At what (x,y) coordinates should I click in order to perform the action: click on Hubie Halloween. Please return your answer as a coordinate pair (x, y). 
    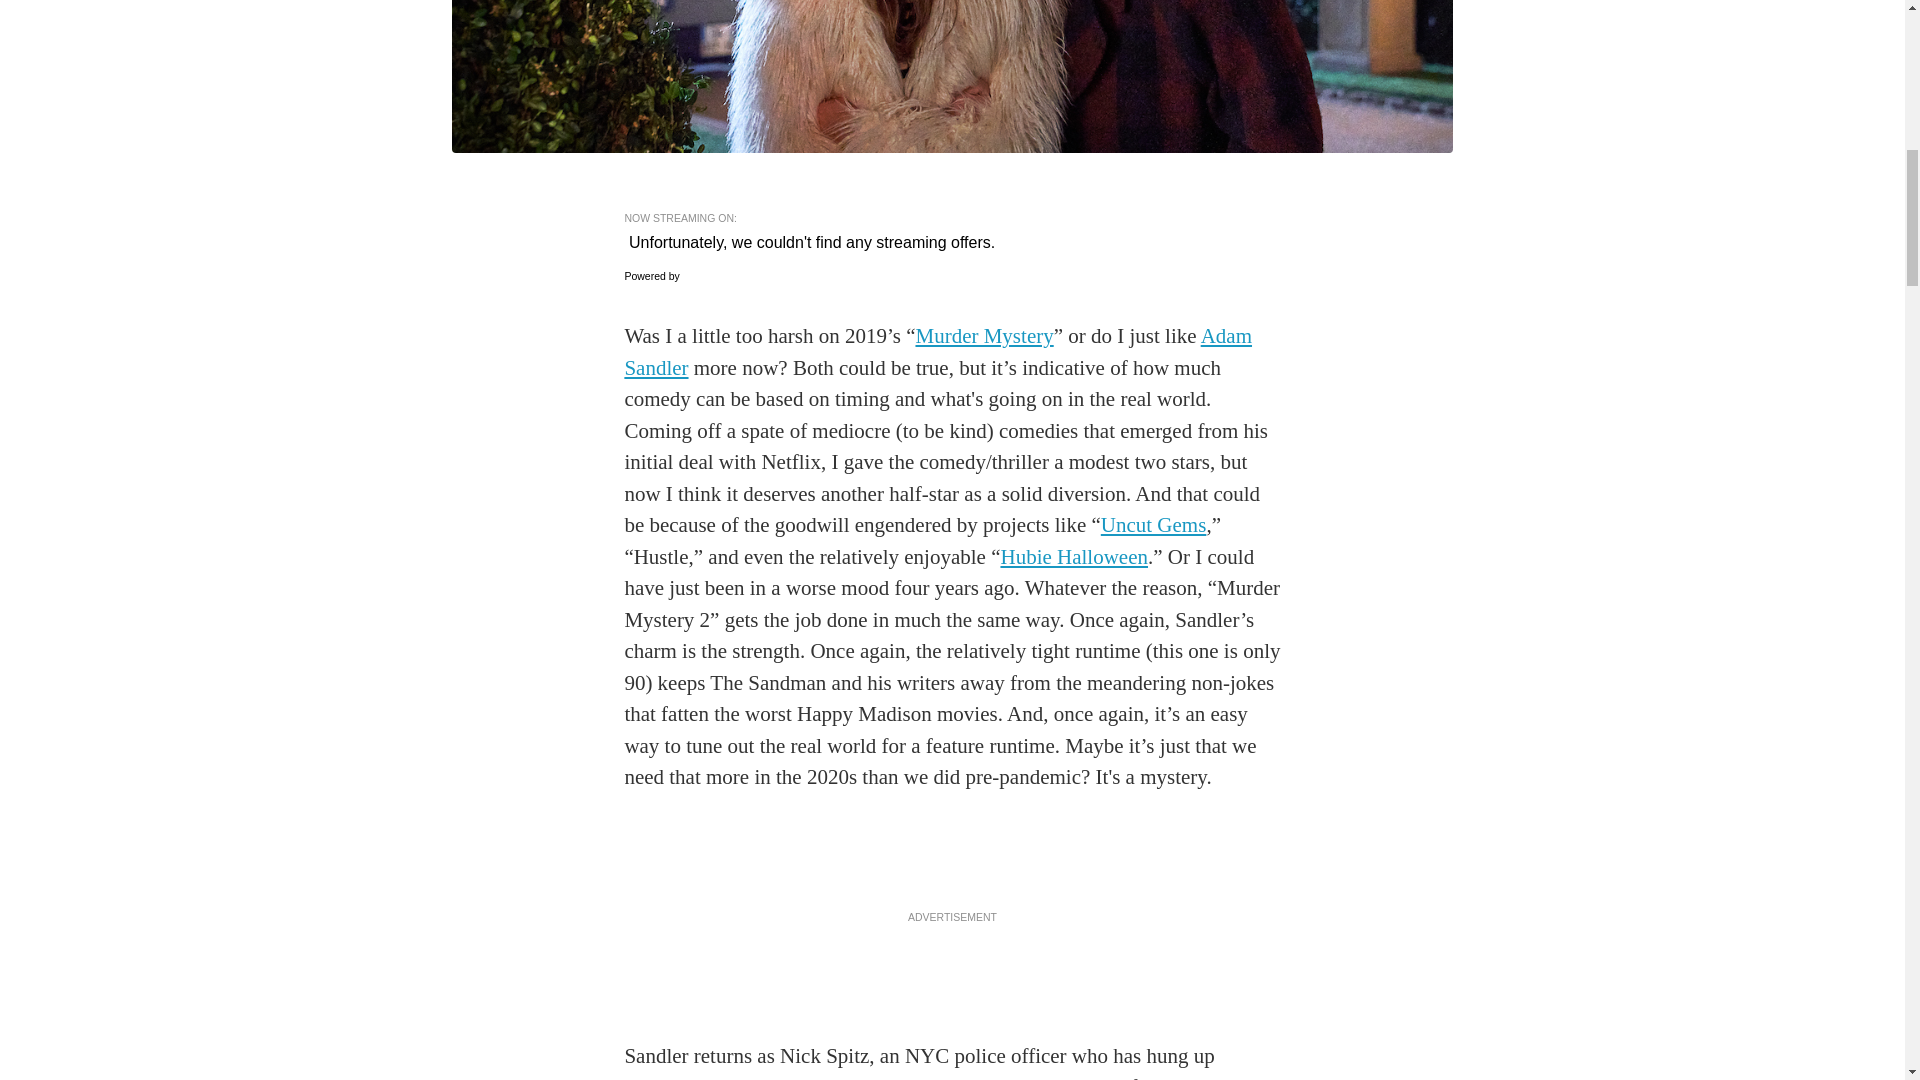
    Looking at the image, I should click on (1074, 557).